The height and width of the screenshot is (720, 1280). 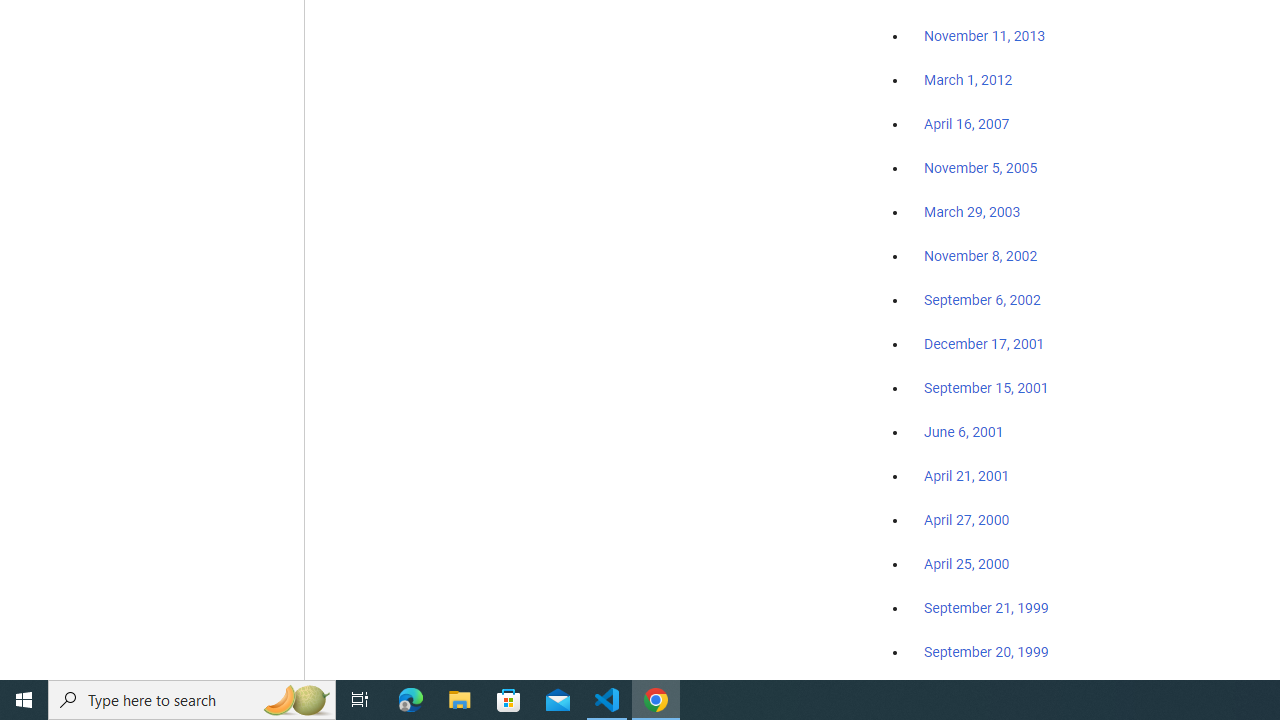 What do you see at coordinates (966, 124) in the screenshot?
I see `April 16, 2007` at bounding box center [966, 124].